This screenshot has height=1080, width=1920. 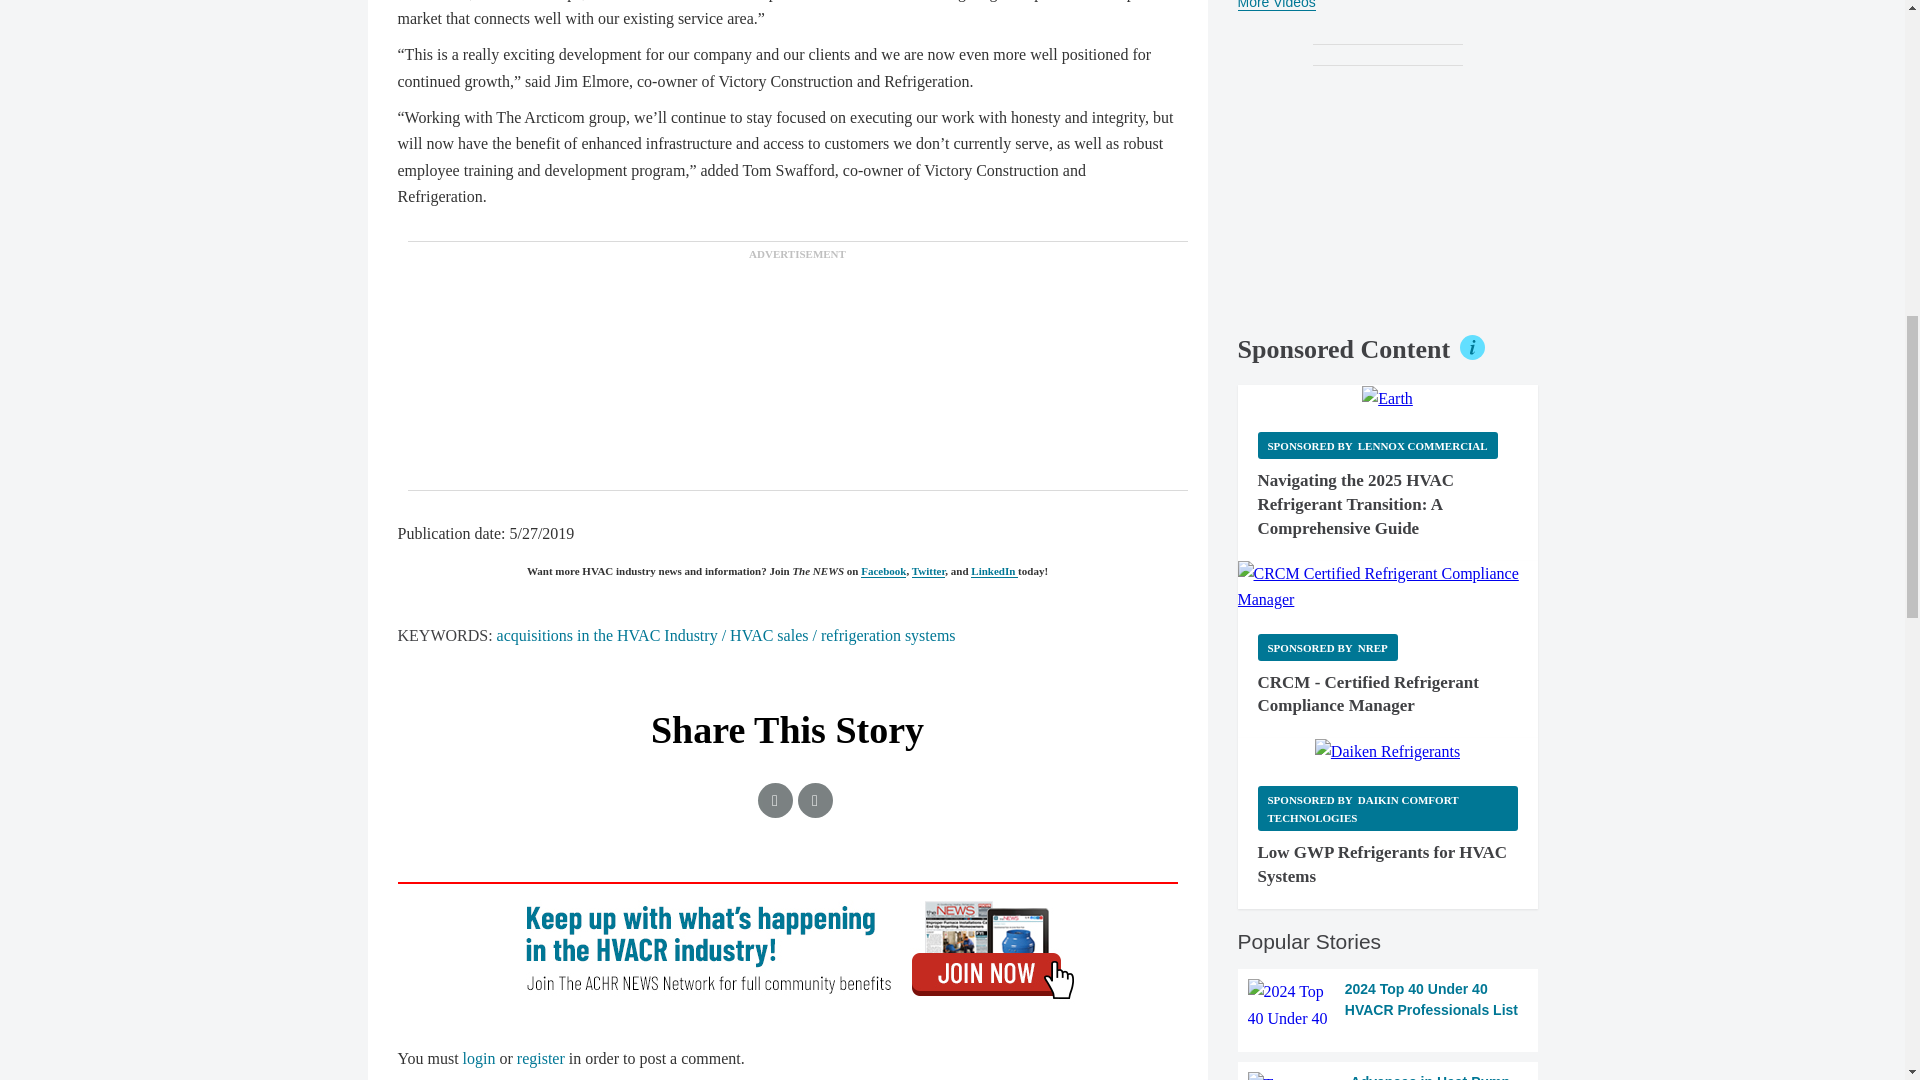 I want to click on Advances in Heat Pump Rooftop Units for Cold Climates, so click(x=1388, y=1076).